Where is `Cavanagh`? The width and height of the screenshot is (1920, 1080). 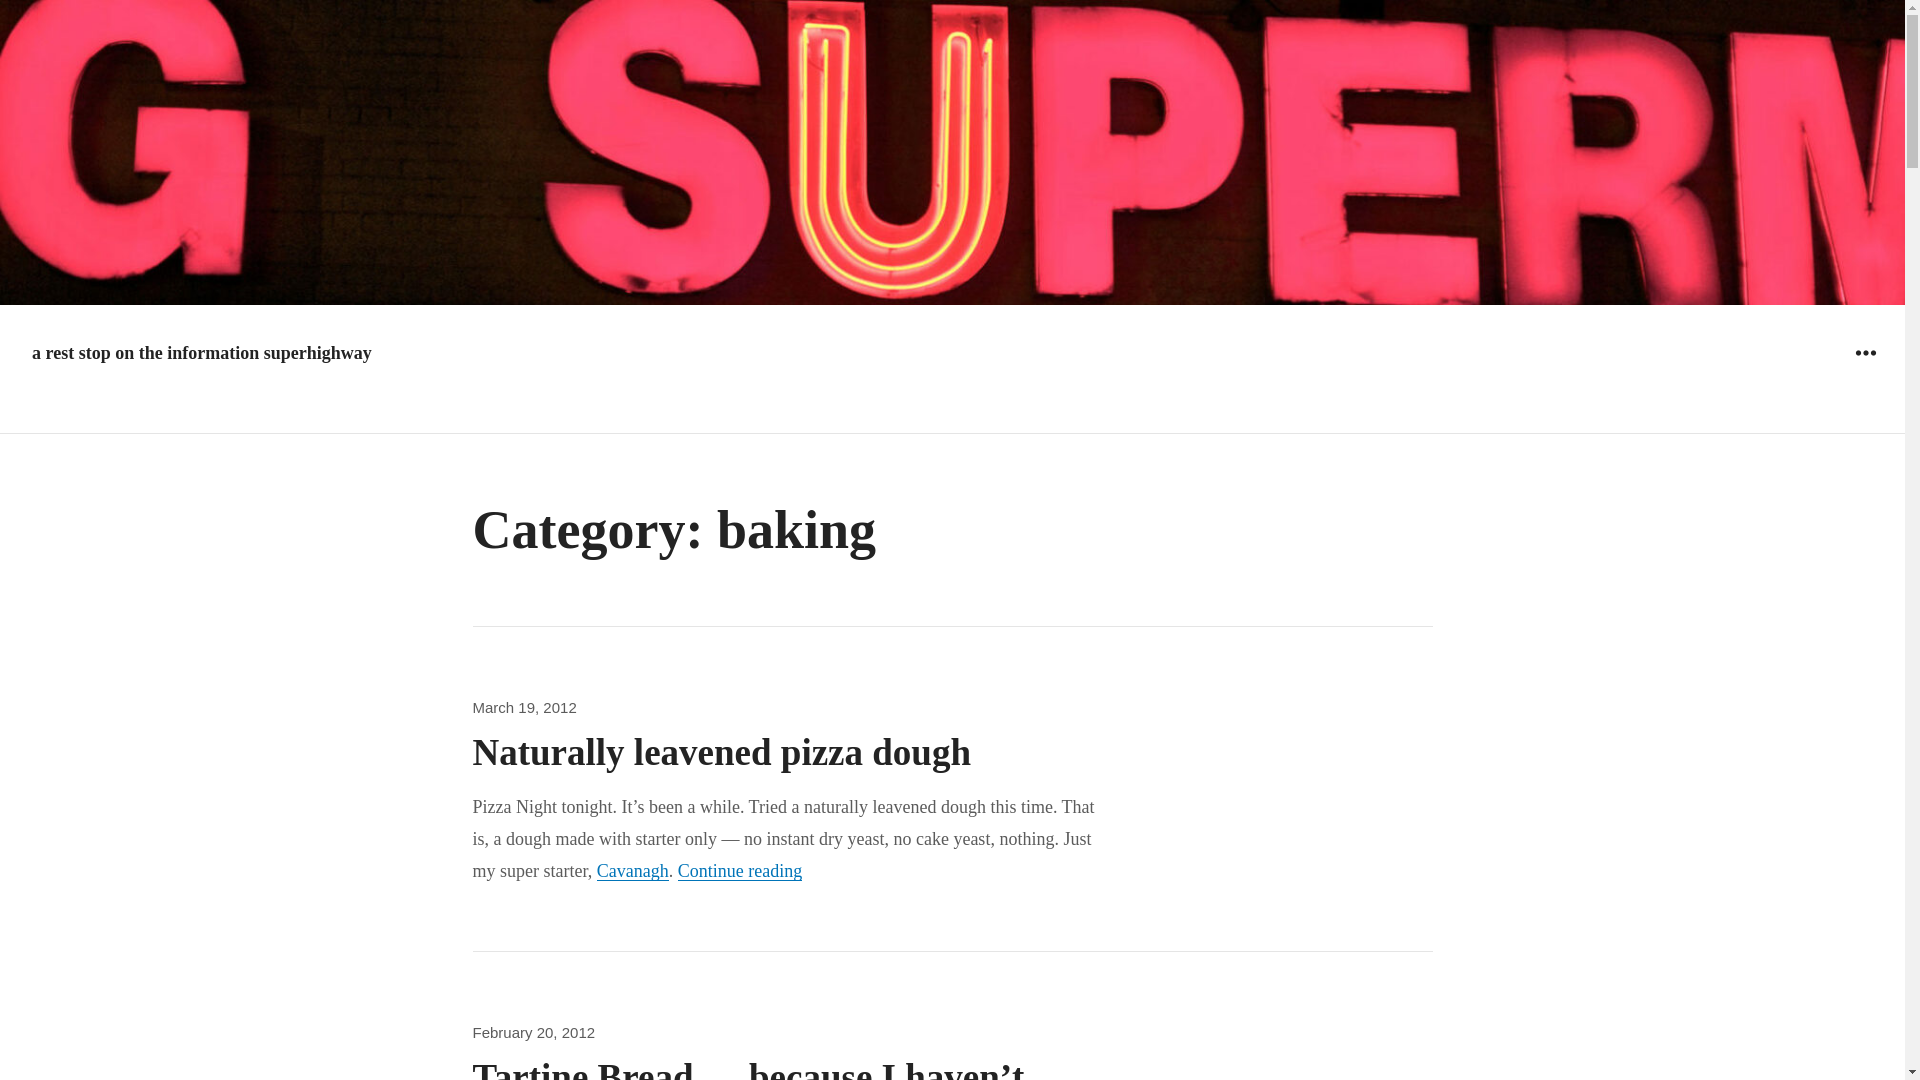
Cavanagh is located at coordinates (1865, 352).